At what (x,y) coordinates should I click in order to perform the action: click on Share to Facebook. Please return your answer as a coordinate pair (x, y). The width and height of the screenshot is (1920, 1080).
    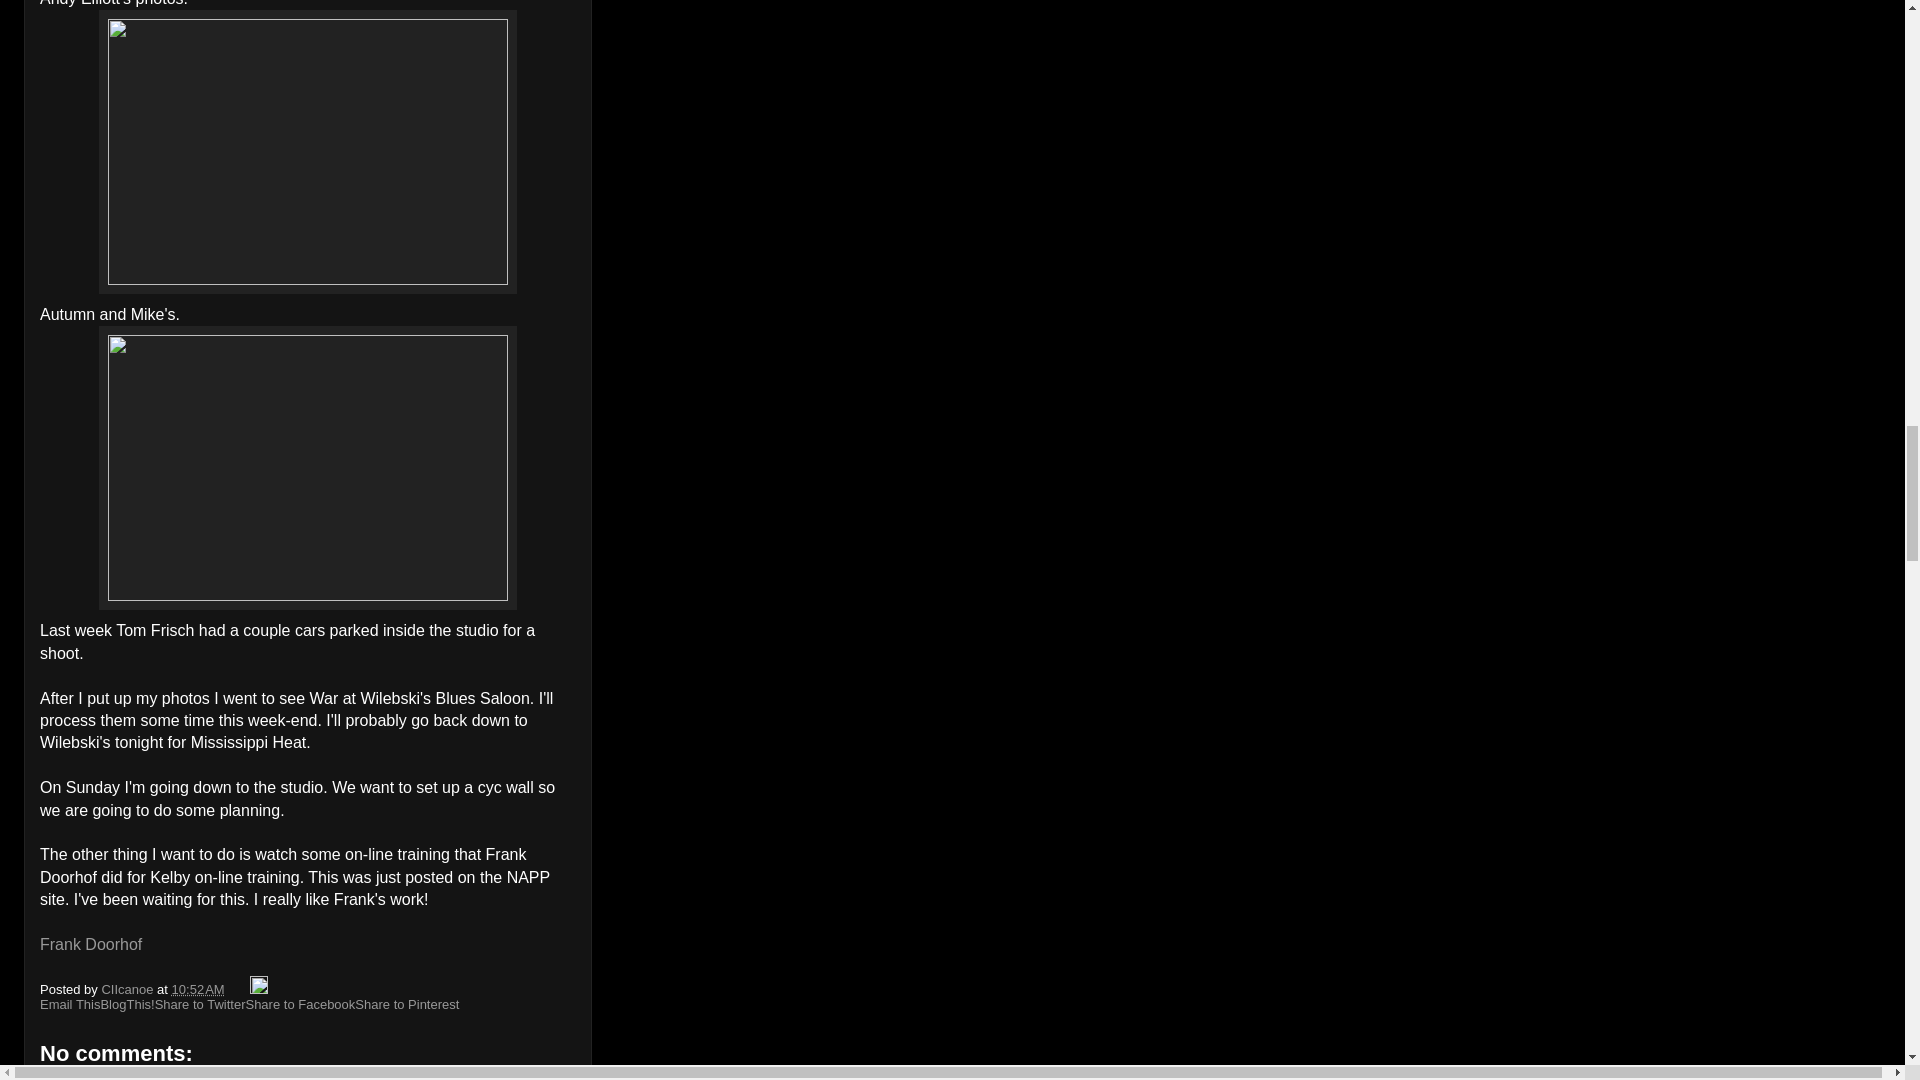
    Looking at the image, I should click on (300, 1004).